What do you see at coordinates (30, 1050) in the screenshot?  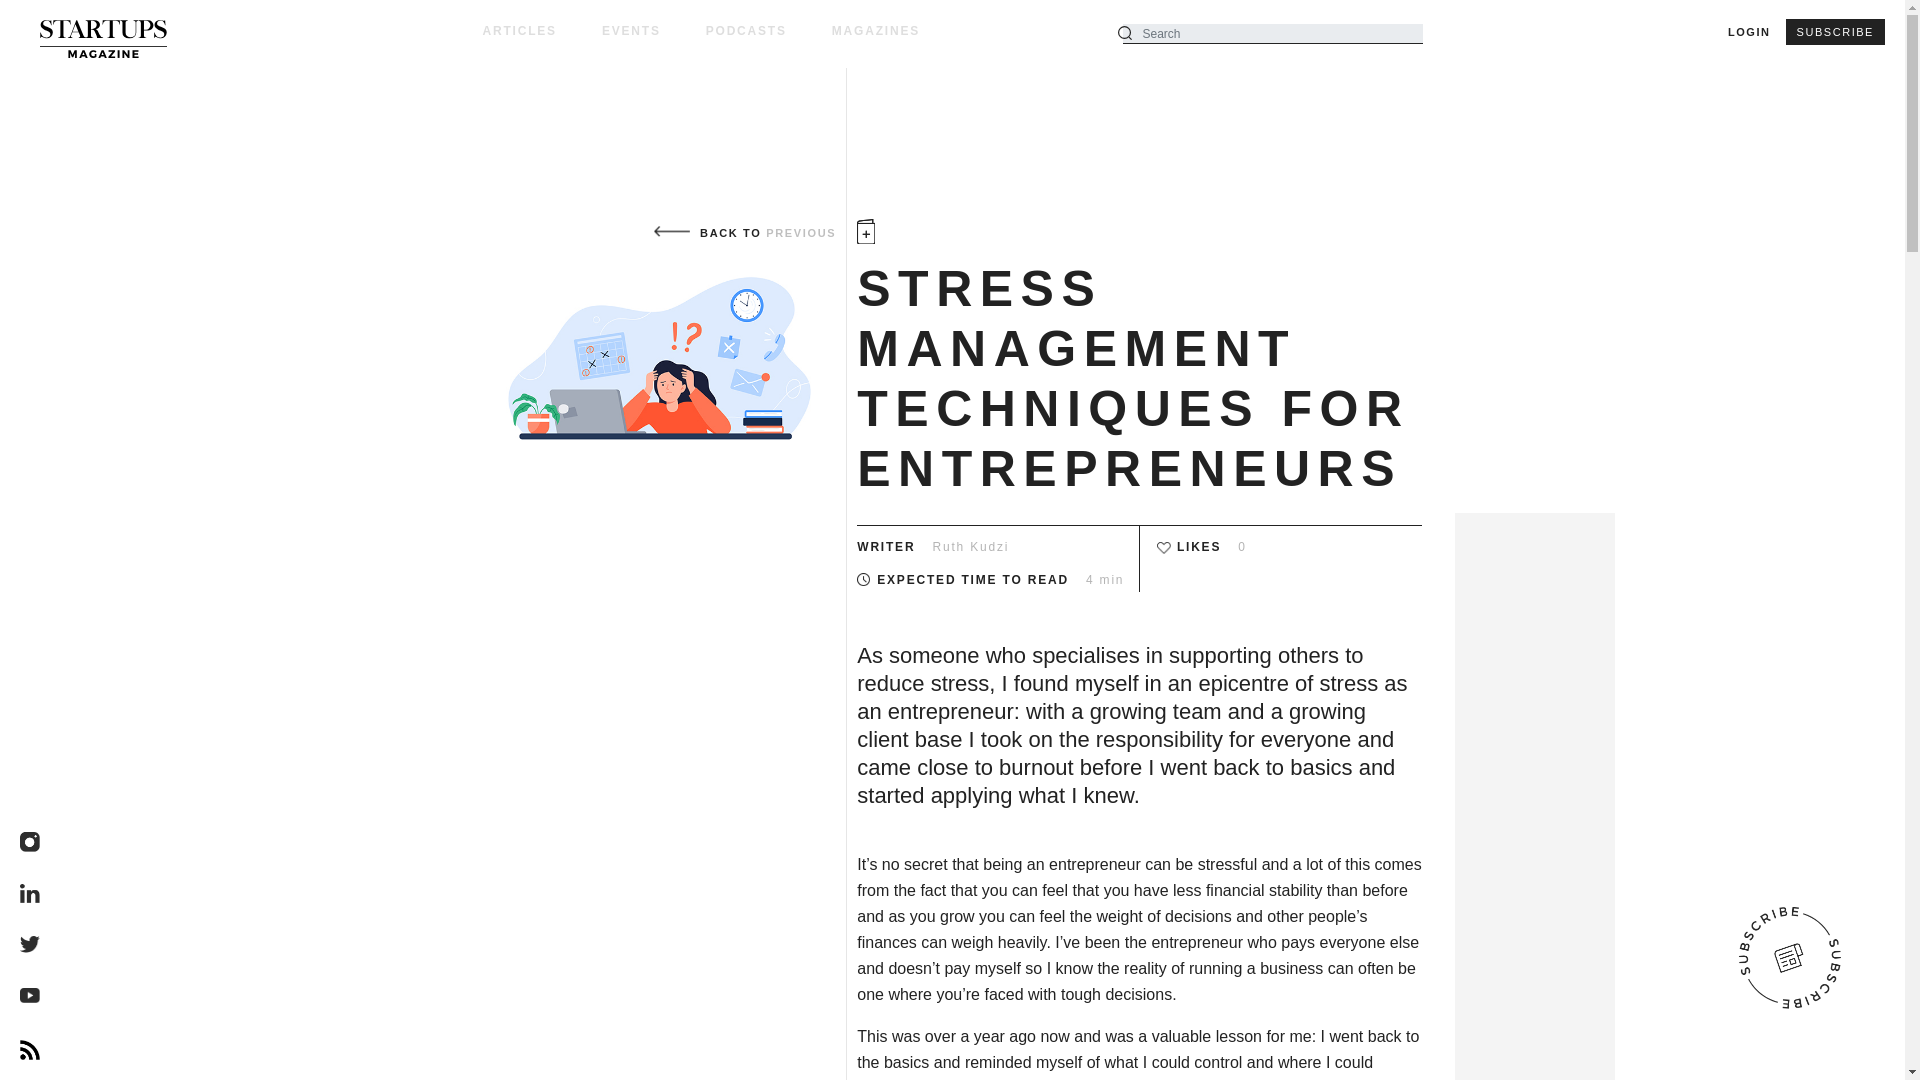 I see `RSS Feed` at bounding box center [30, 1050].